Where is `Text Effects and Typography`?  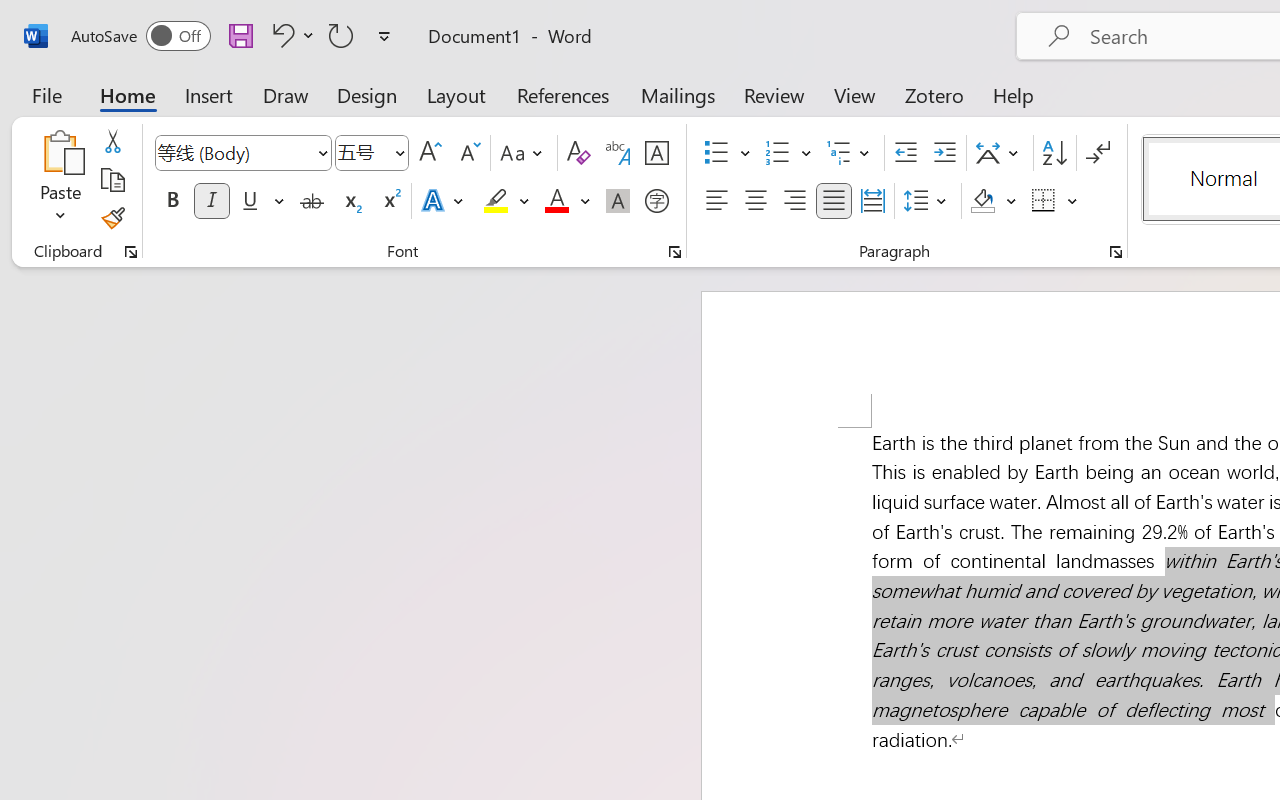 Text Effects and Typography is located at coordinates (444, 201).